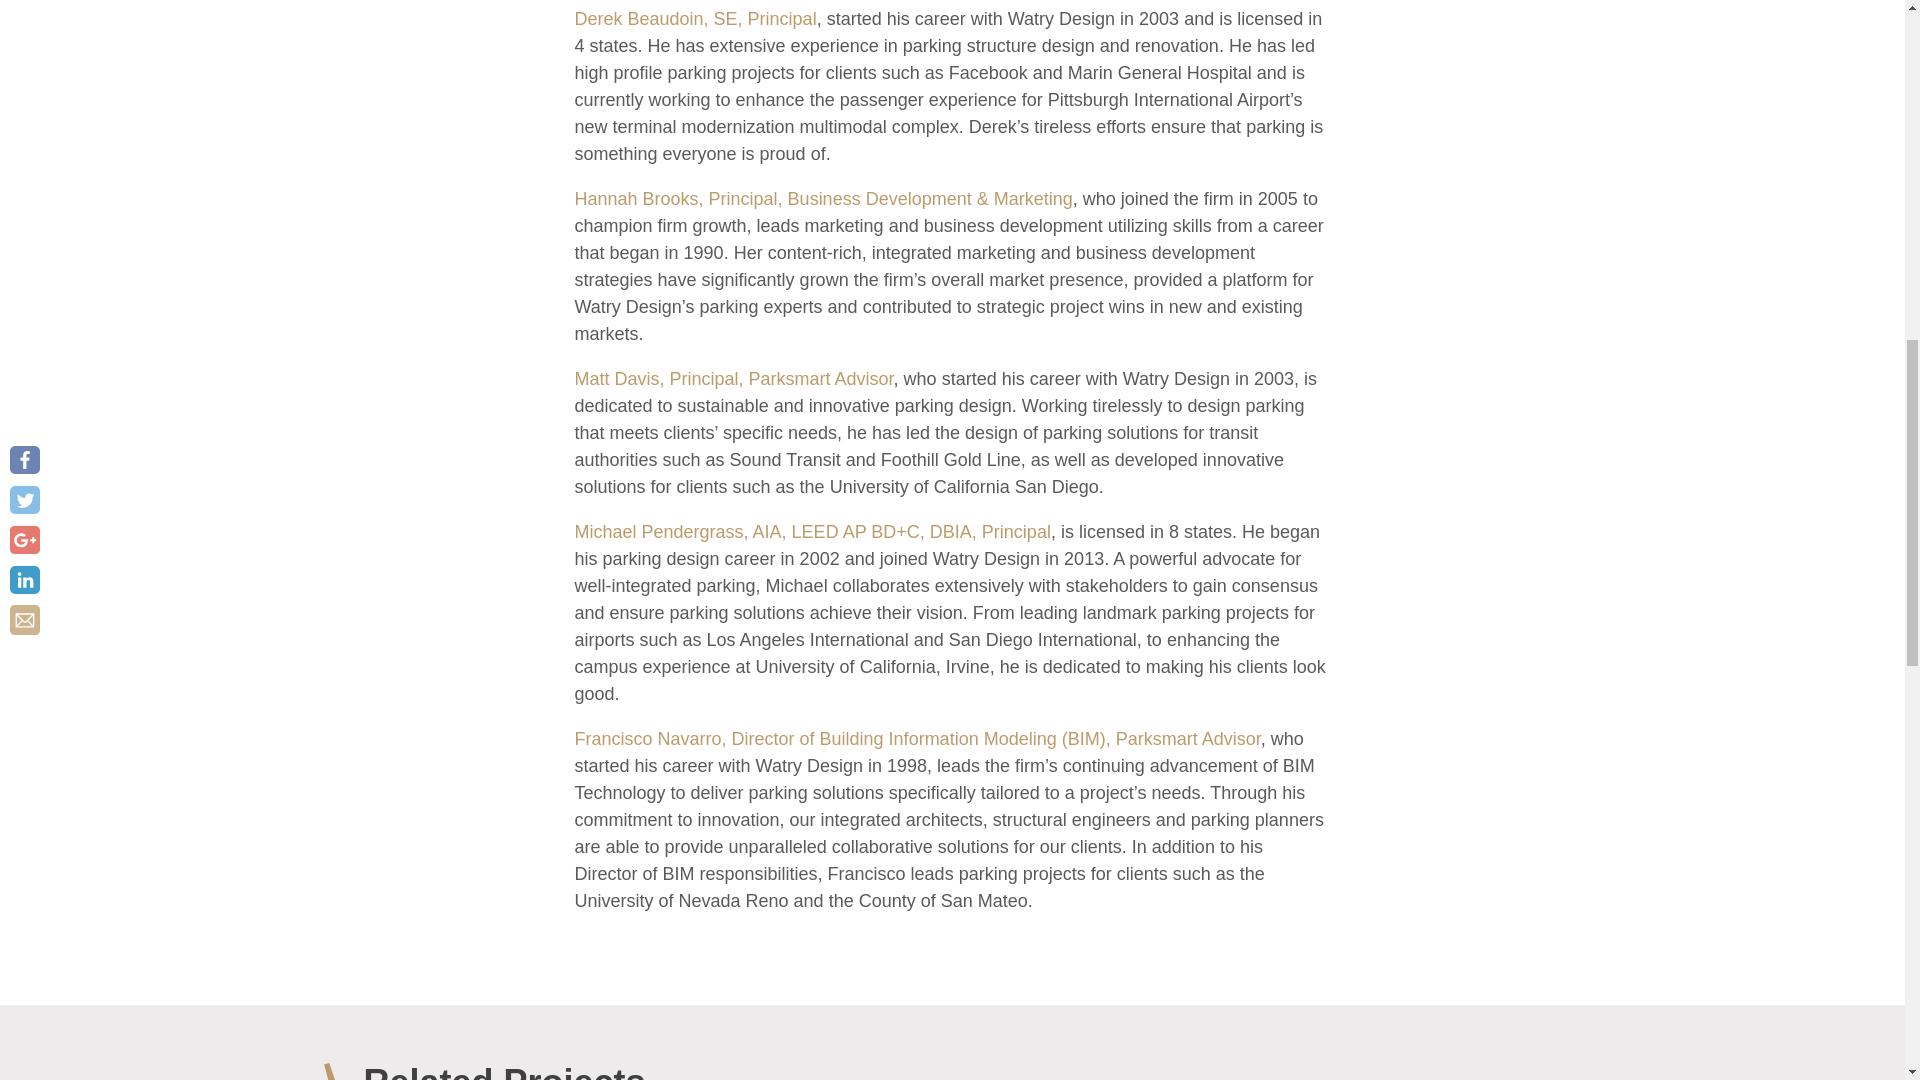 Image resolution: width=1920 pixels, height=1080 pixels. I want to click on Matt Davis, Principal, Parksmart Advisor, so click(733, 378).